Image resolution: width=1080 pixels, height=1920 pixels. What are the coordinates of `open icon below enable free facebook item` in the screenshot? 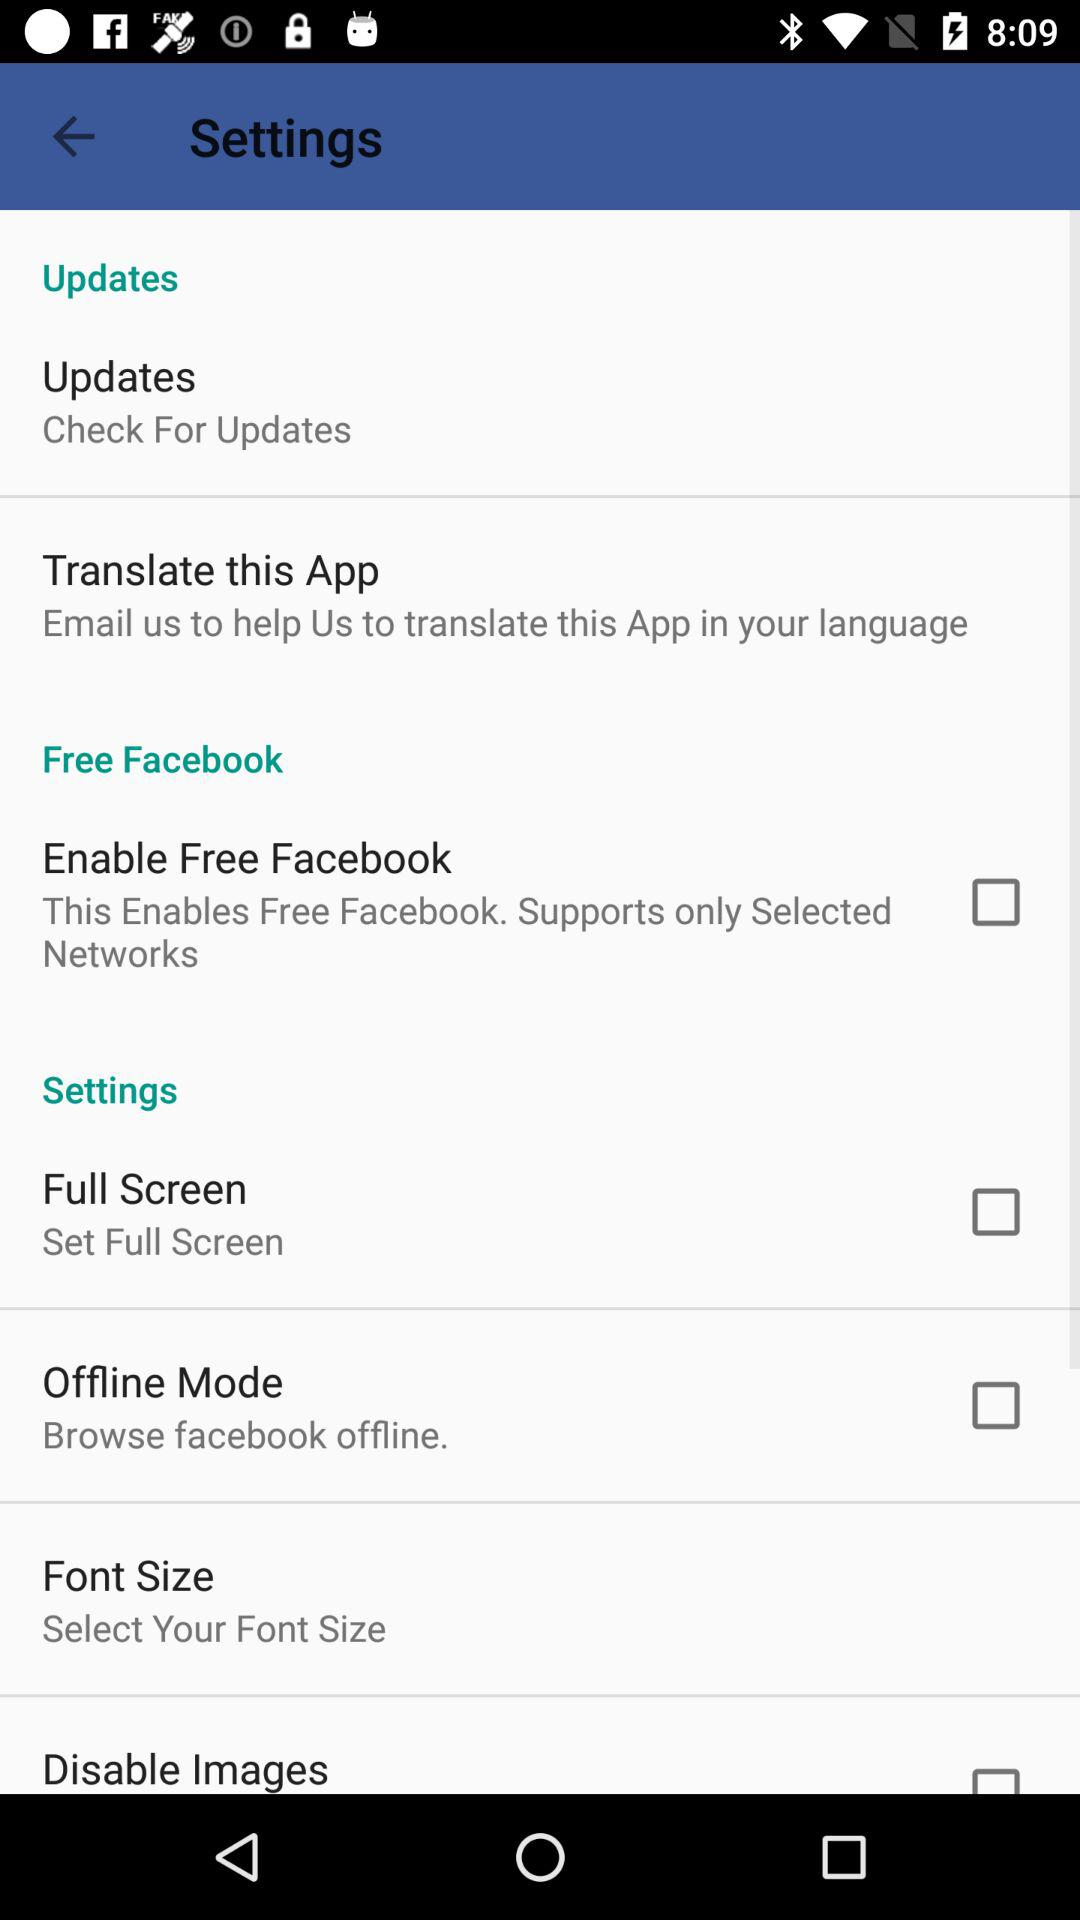 It's located at (477, 931).